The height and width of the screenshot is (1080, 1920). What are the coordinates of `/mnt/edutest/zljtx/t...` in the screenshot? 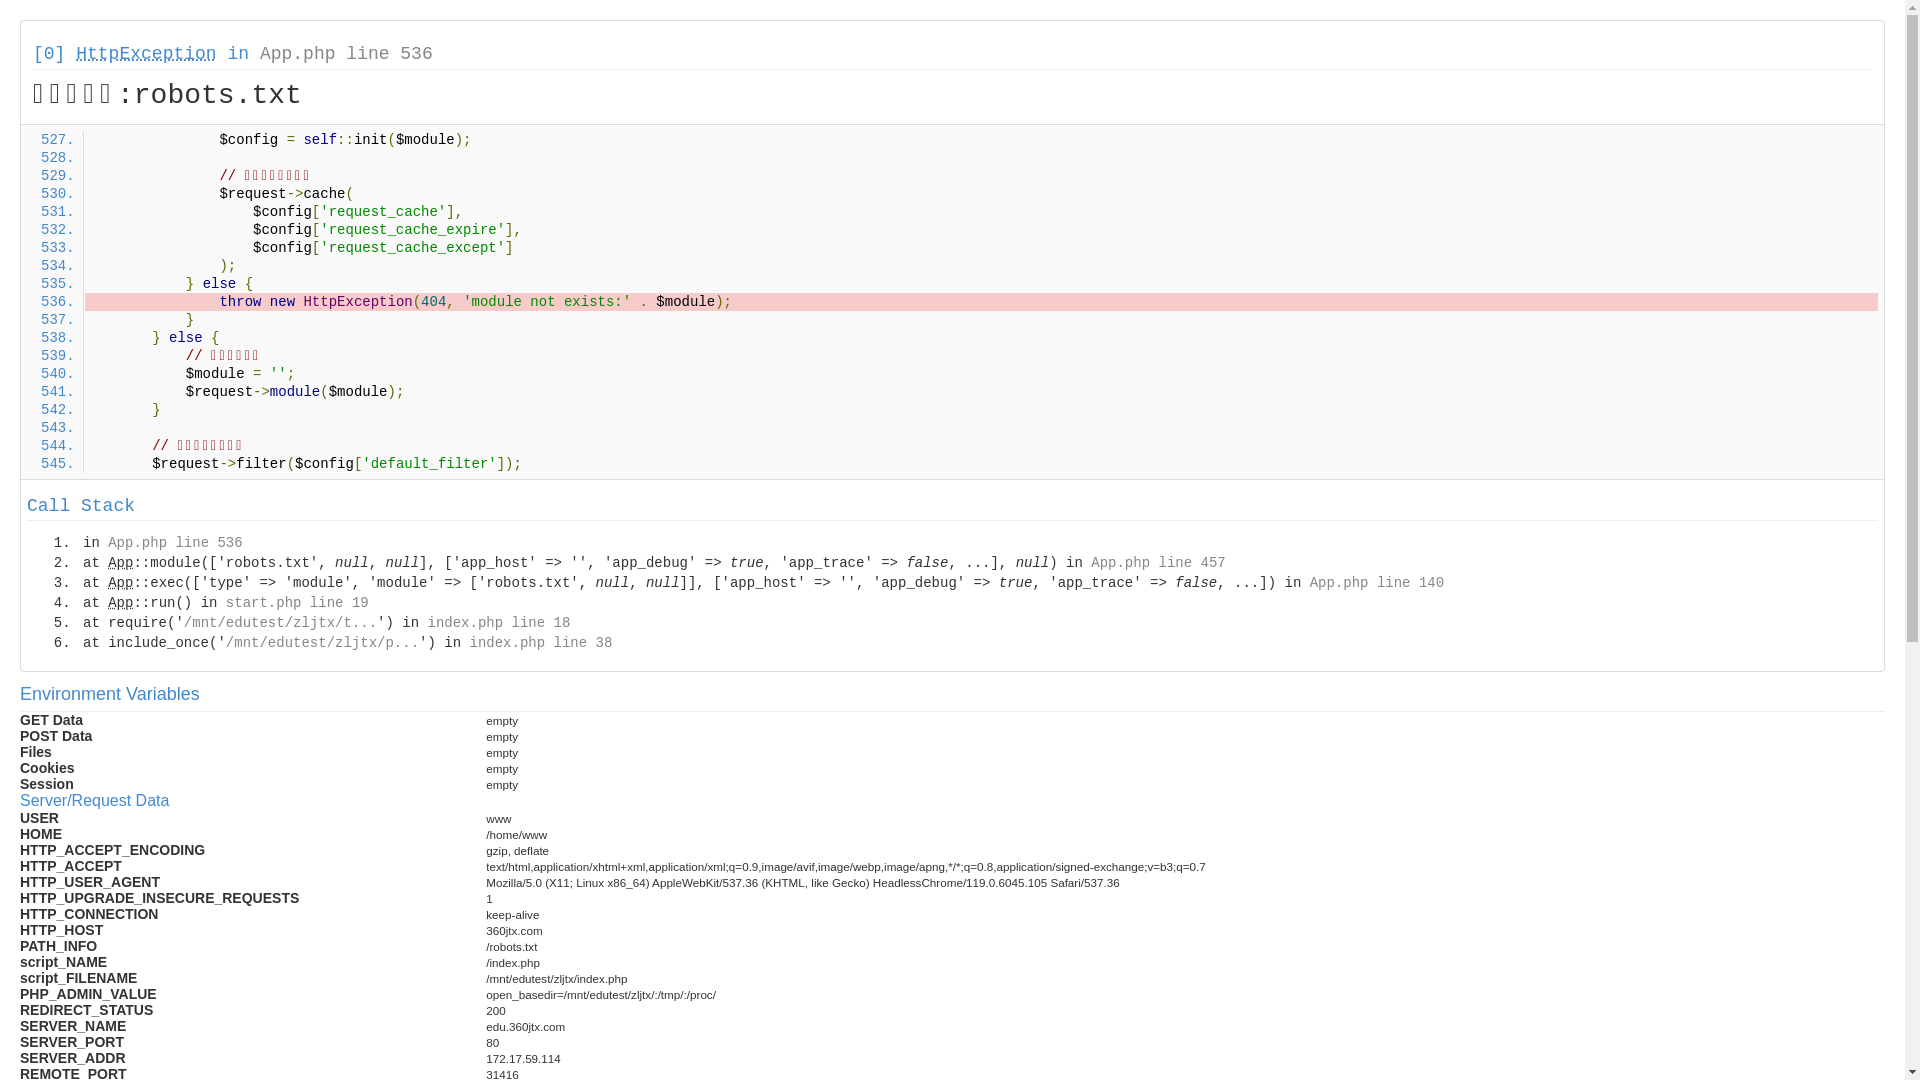 It's located at (280, 623).